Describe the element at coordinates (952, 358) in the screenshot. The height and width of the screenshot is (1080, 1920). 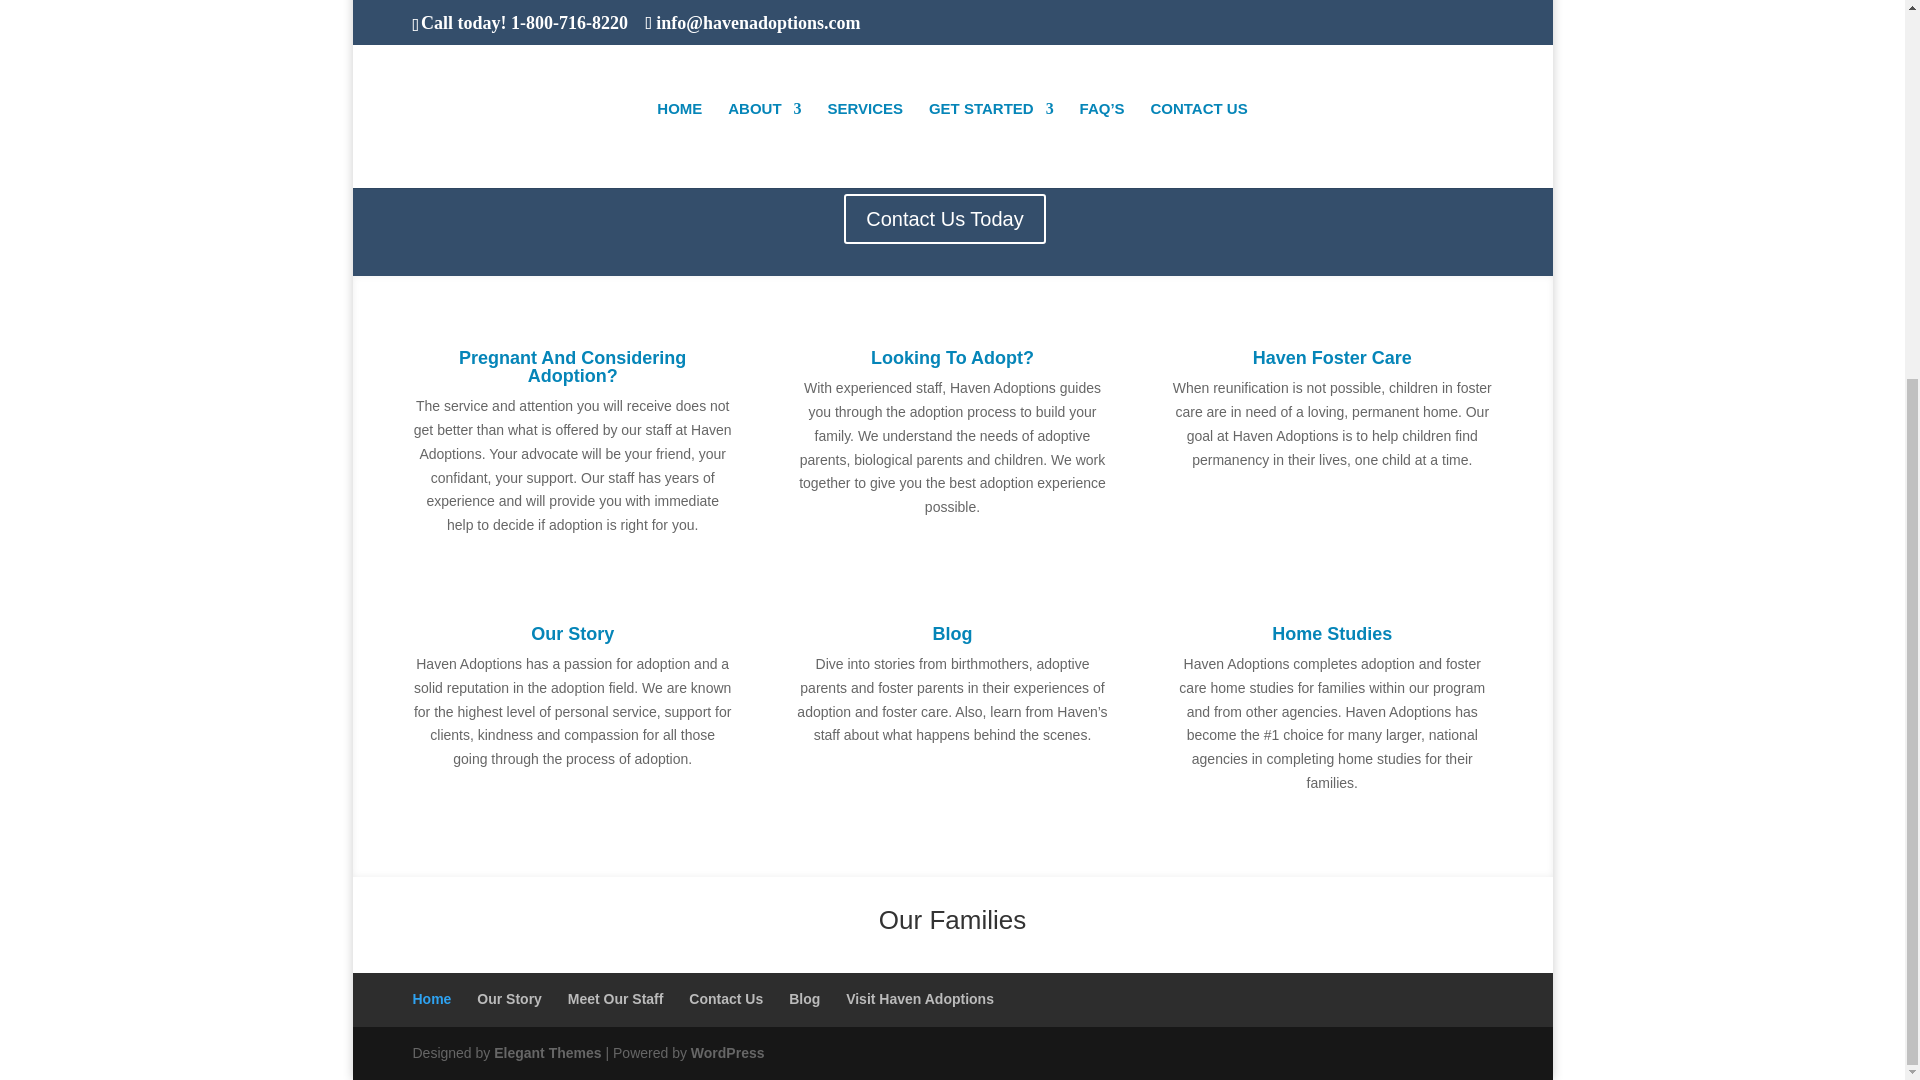
I see `Looking To Adopt?` at that location.